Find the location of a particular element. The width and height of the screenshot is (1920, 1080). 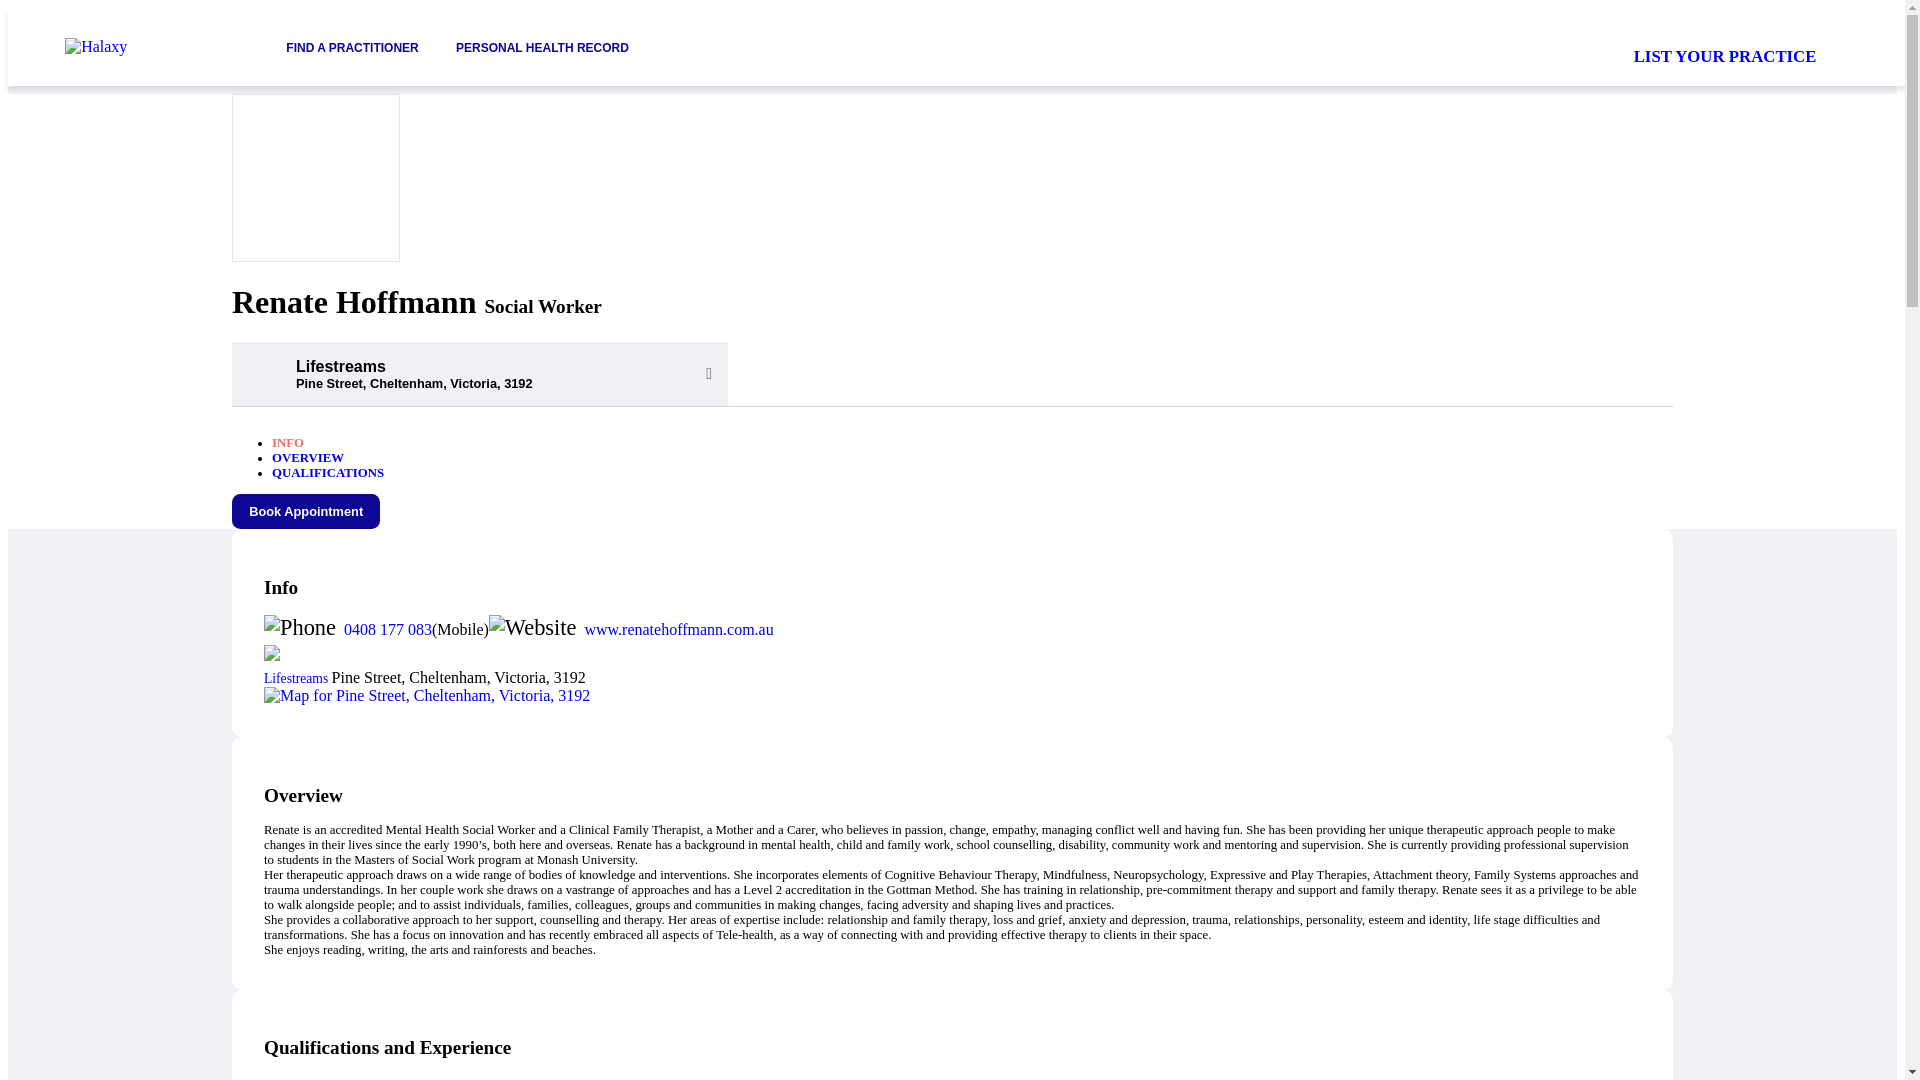

www.renatehoffmann.com.au is located at coordinates (678, 630).